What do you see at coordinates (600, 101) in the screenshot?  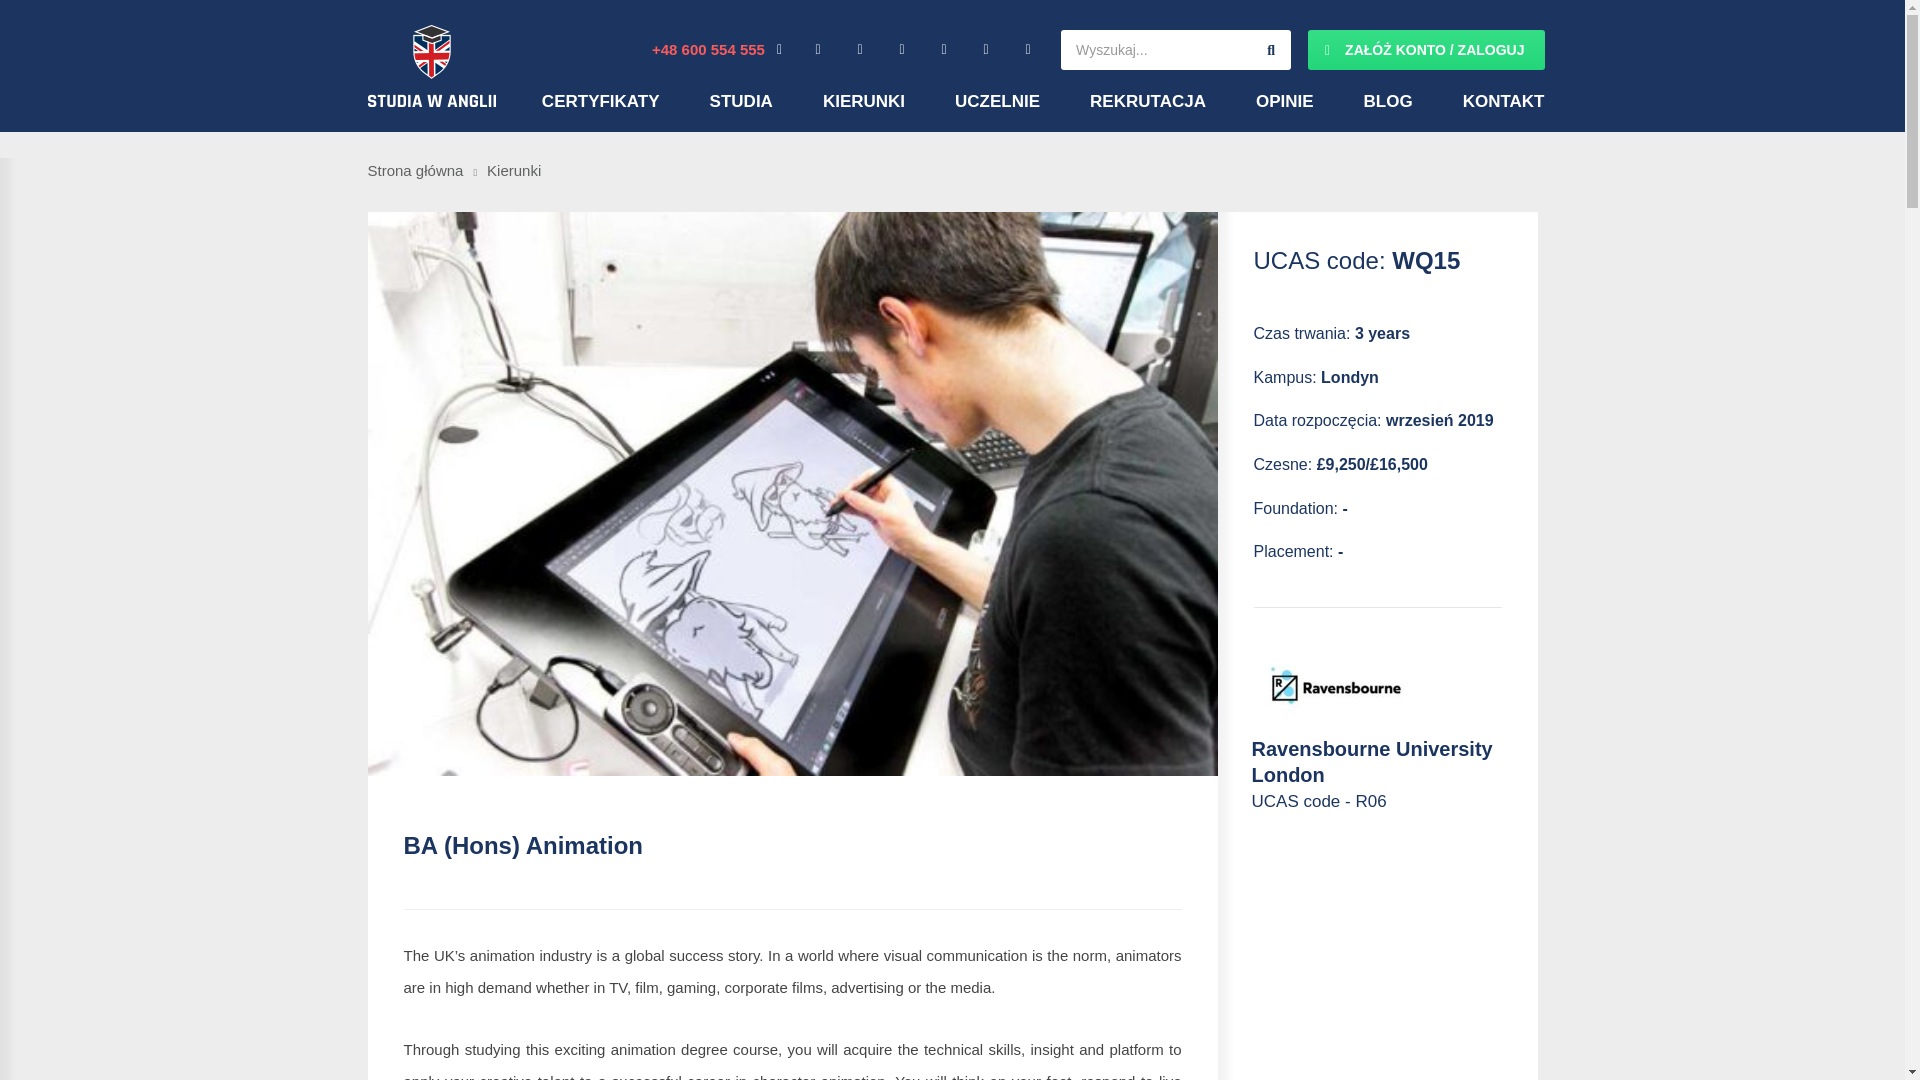 I see `CERTYFIKATY` at bounding box center [600, 101].